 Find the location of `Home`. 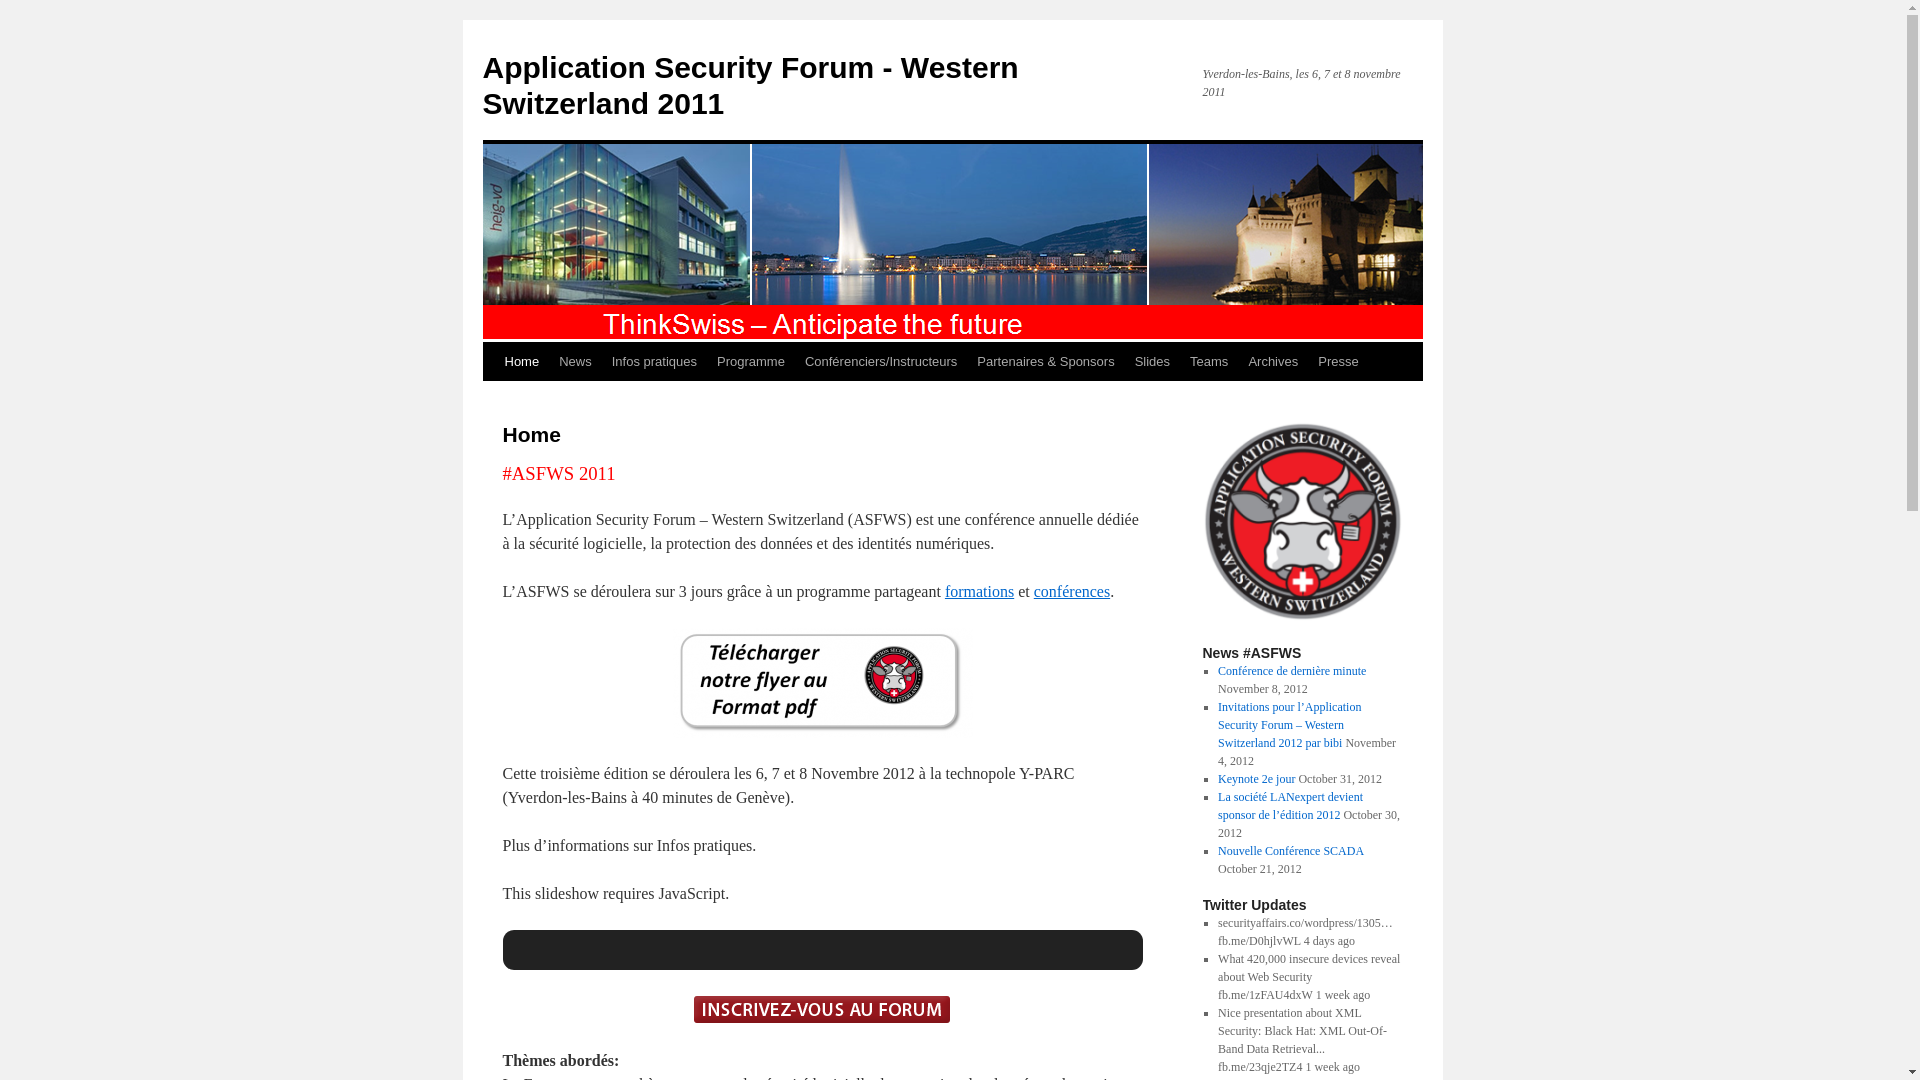

Home is located at coordinates (521, 362).